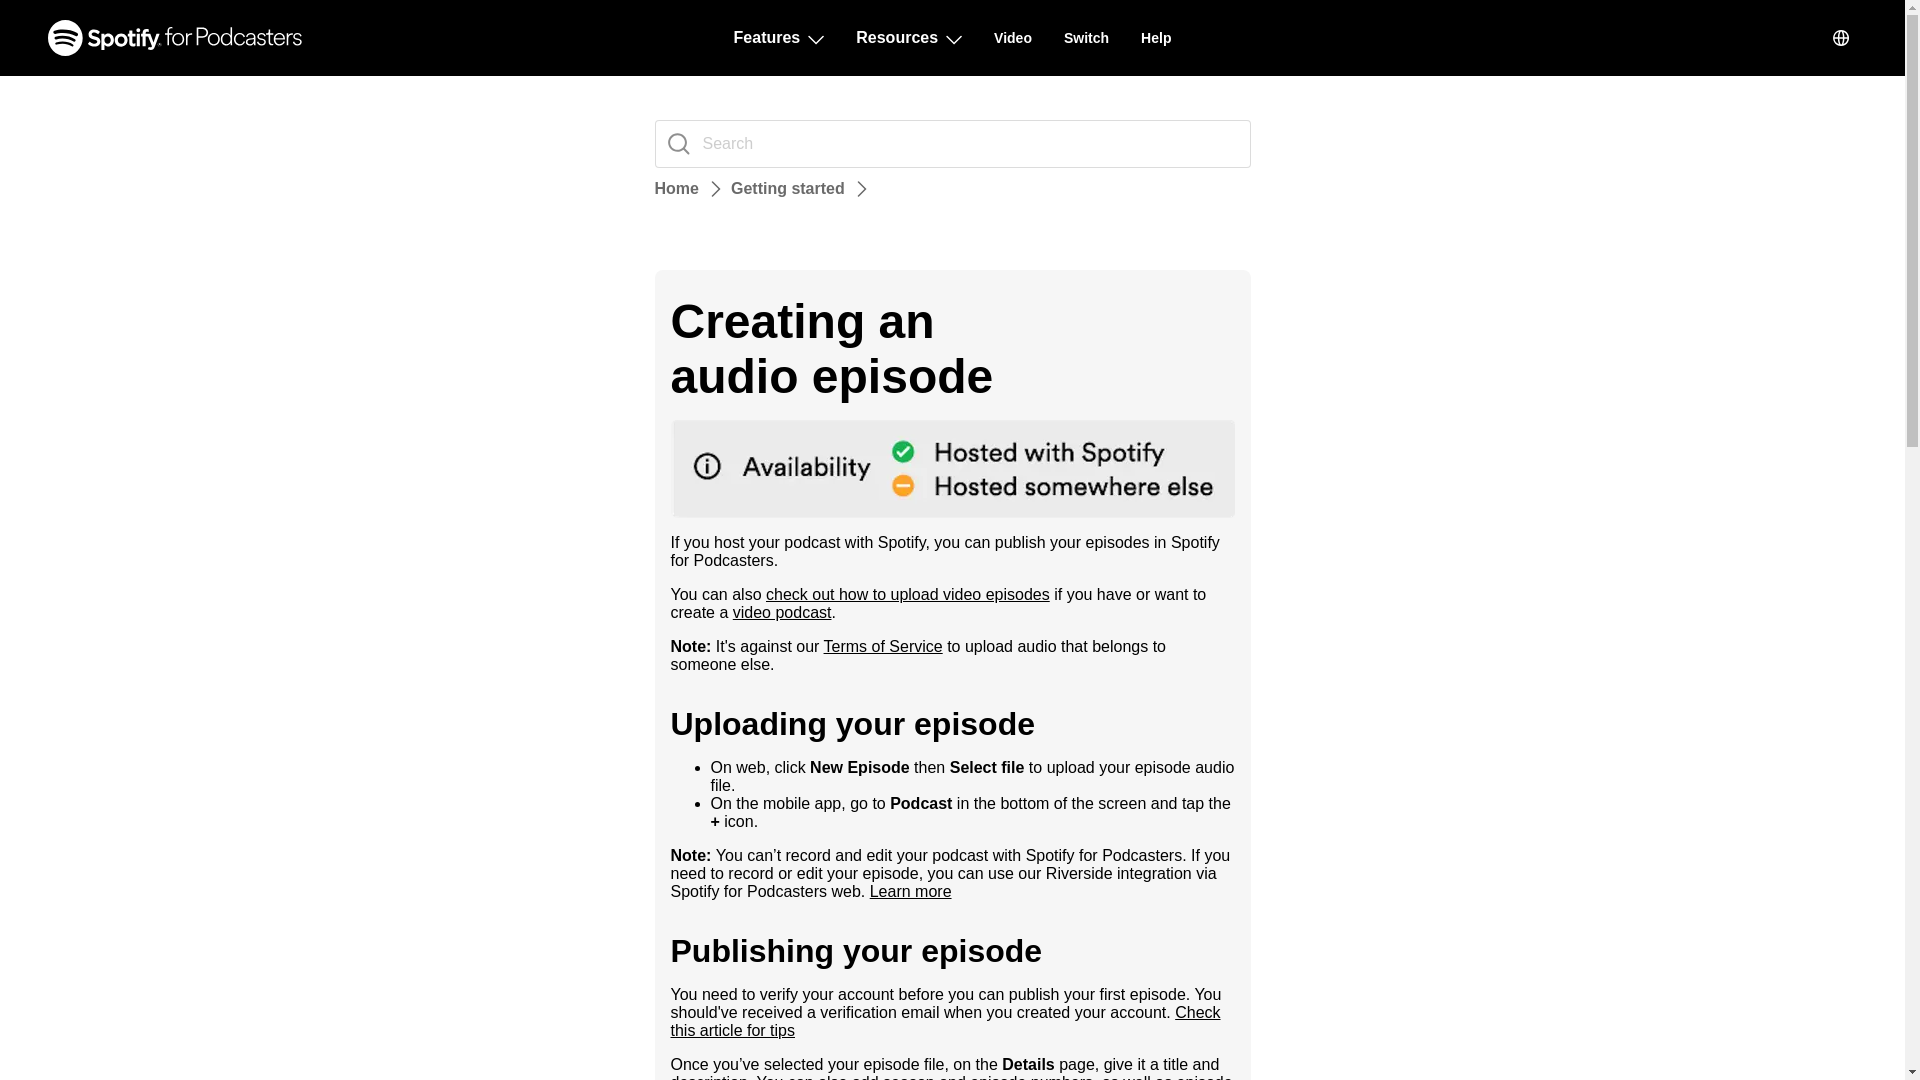 Image resolution: width=1920 pixels, height=1080 pixels. What do you see at coordinates (1156, 38) in the screenshot?
I see `Help` at bounding box center [1156, 38].